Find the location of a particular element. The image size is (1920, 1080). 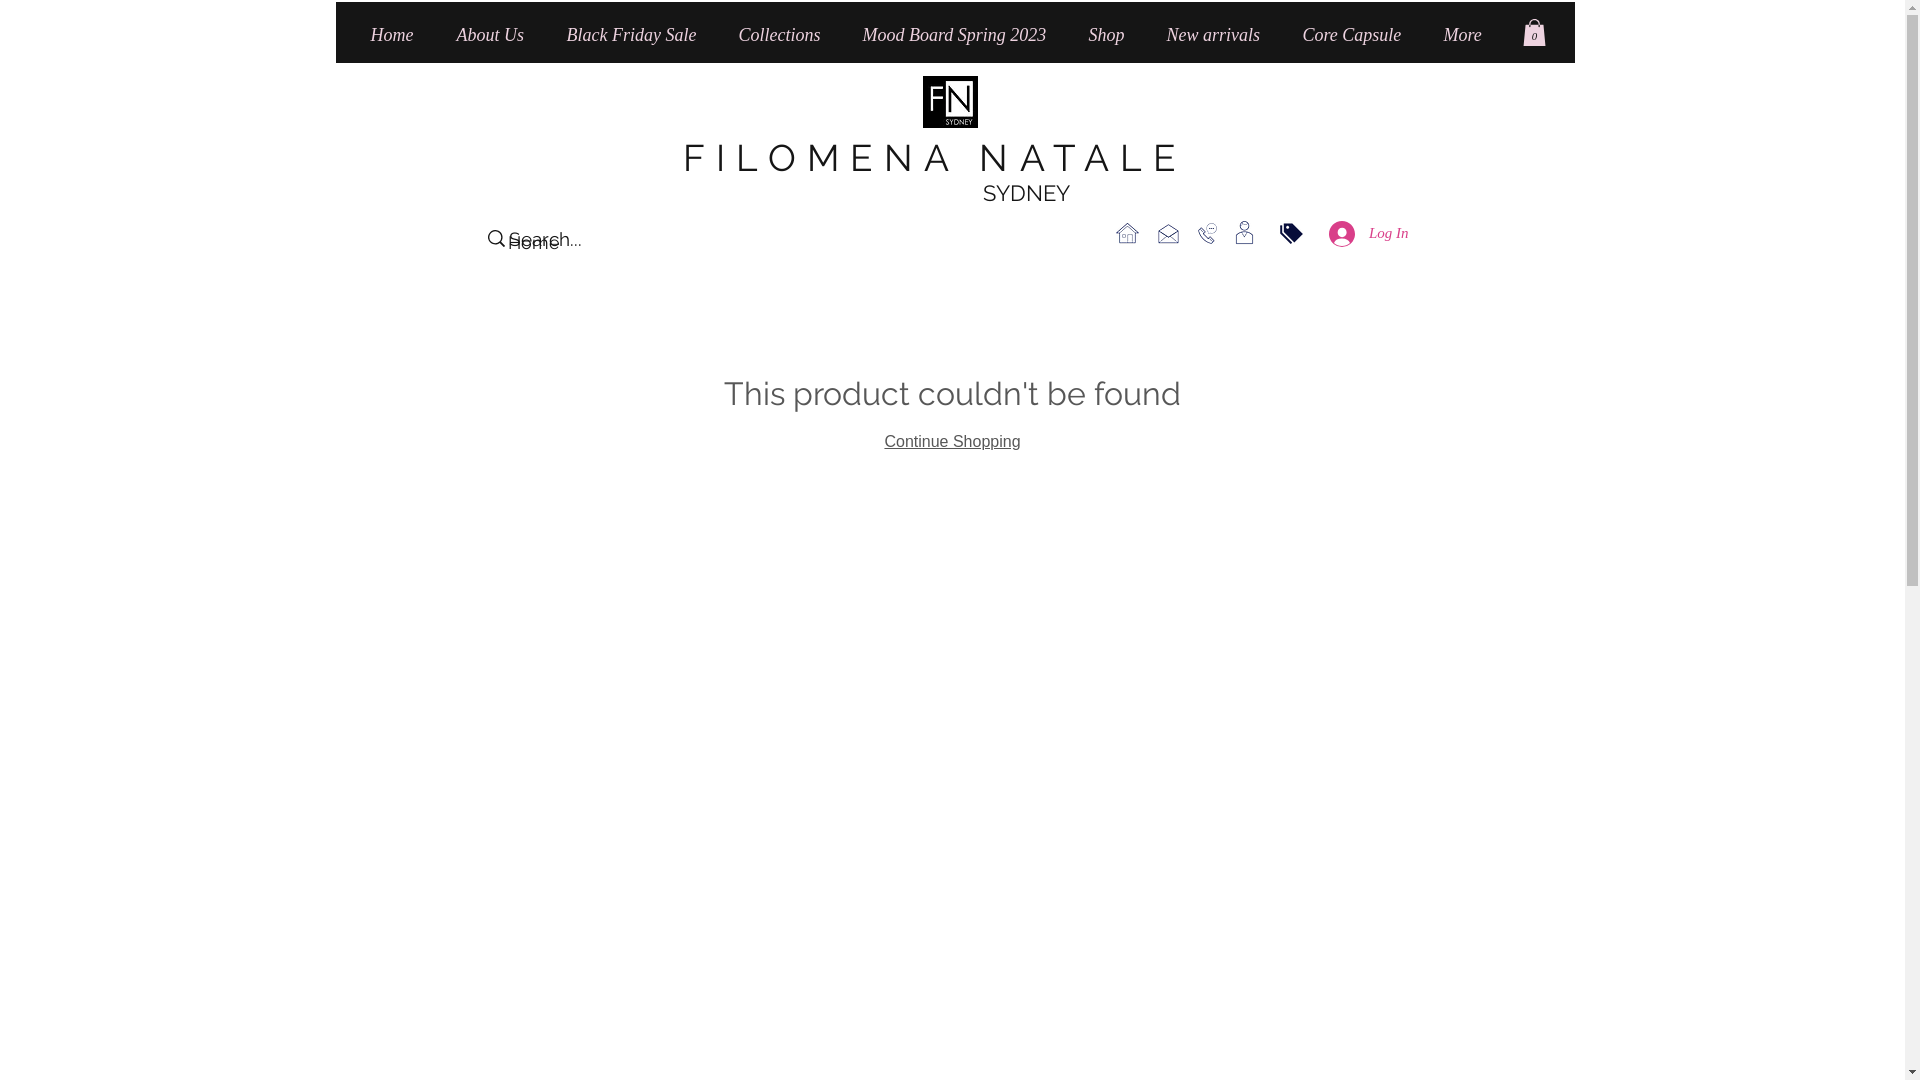

email us is located at coordinates (1168, 234).